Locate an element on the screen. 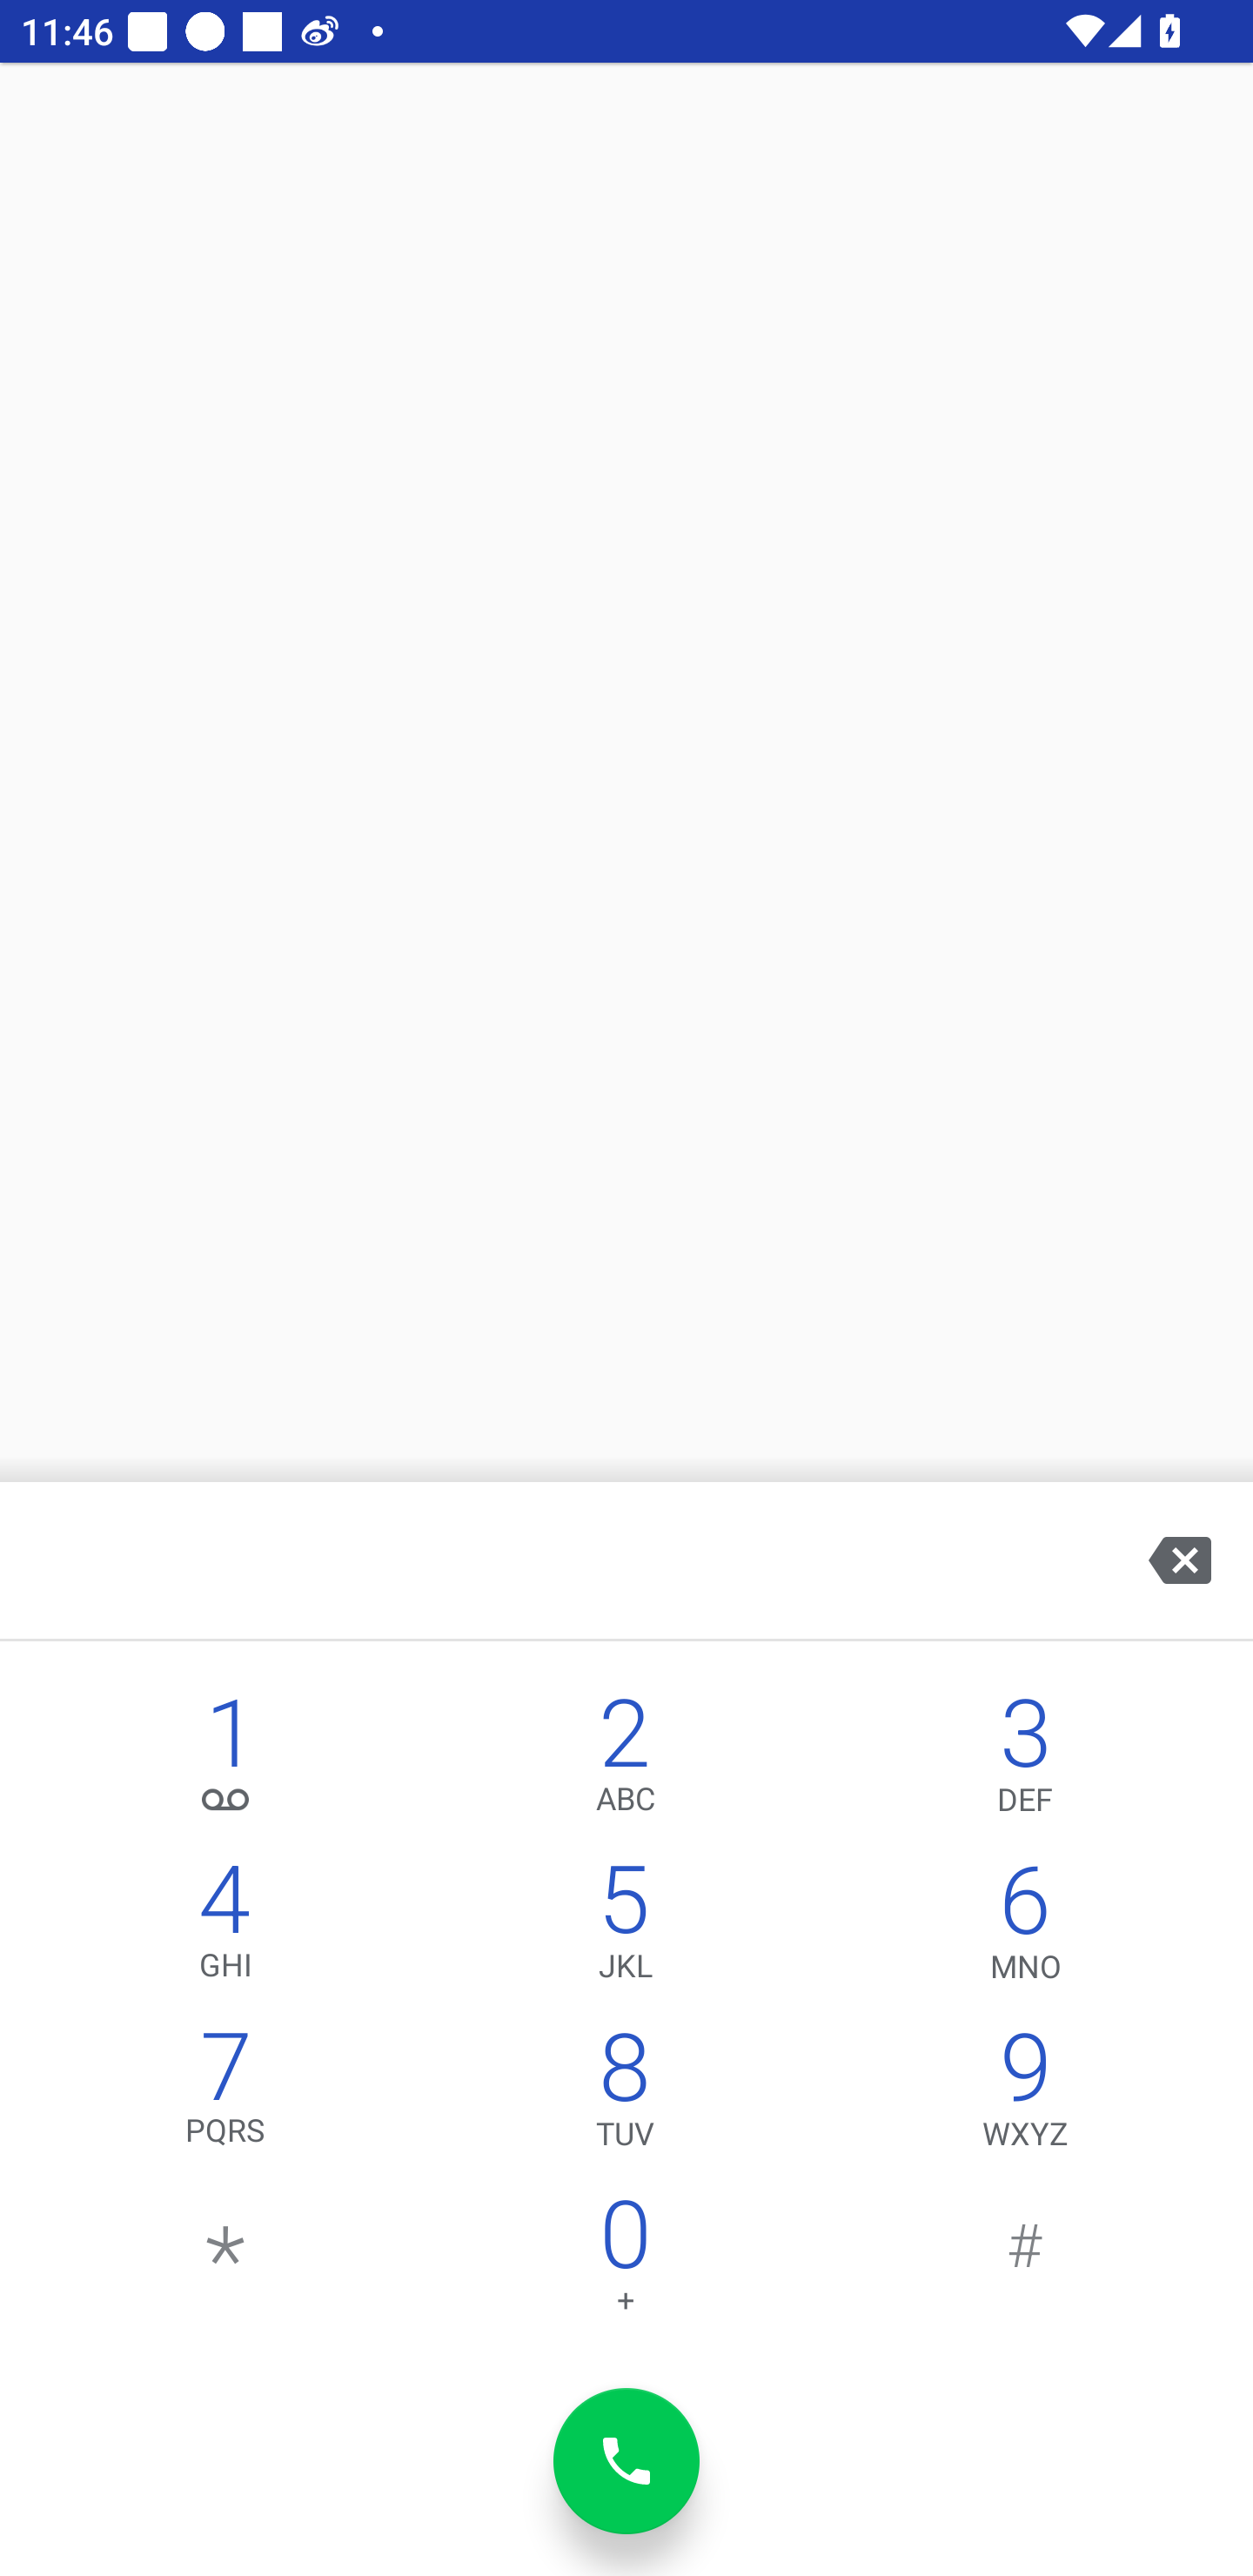 This screenshot has width=1253, height=2576. 3,DEF 3 DEF is located at coordinates (1025, 1760).